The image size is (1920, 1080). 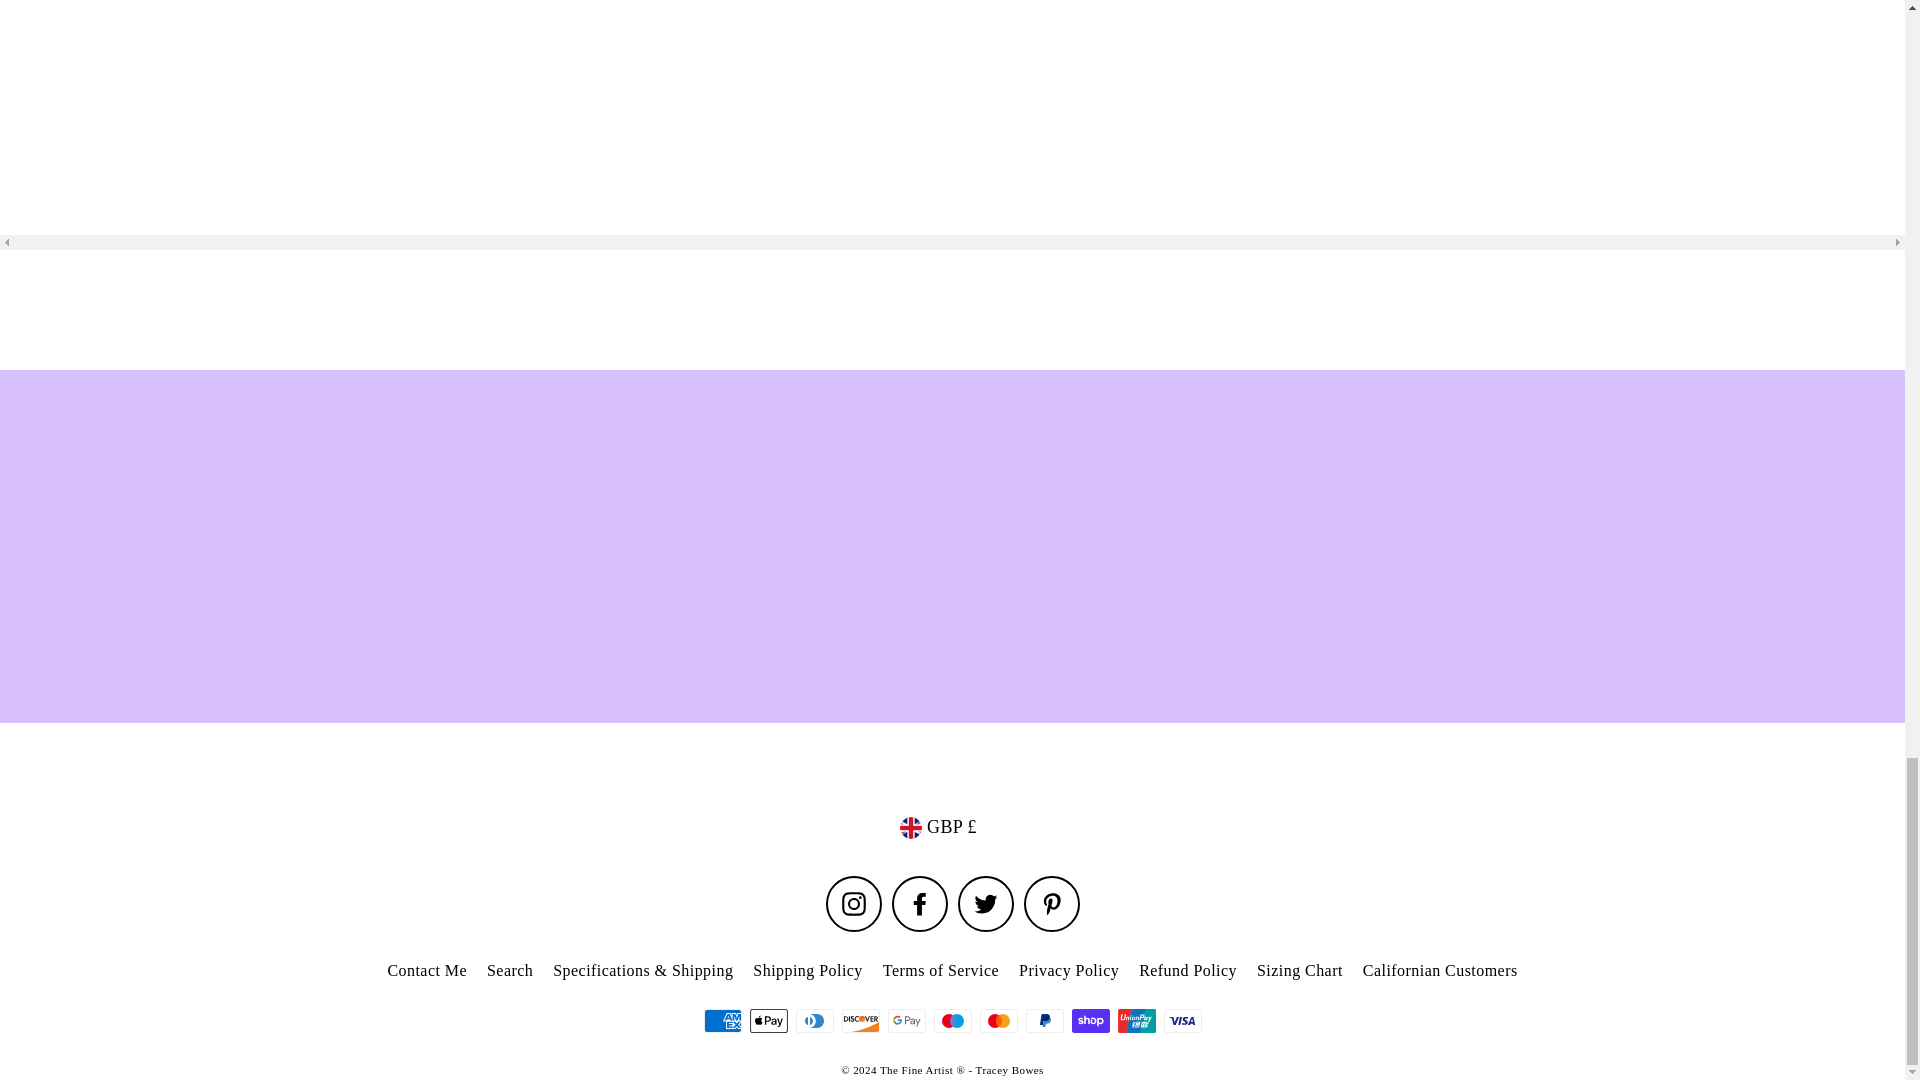 I want to click on Mastercard, so click(x=998, y=1020).